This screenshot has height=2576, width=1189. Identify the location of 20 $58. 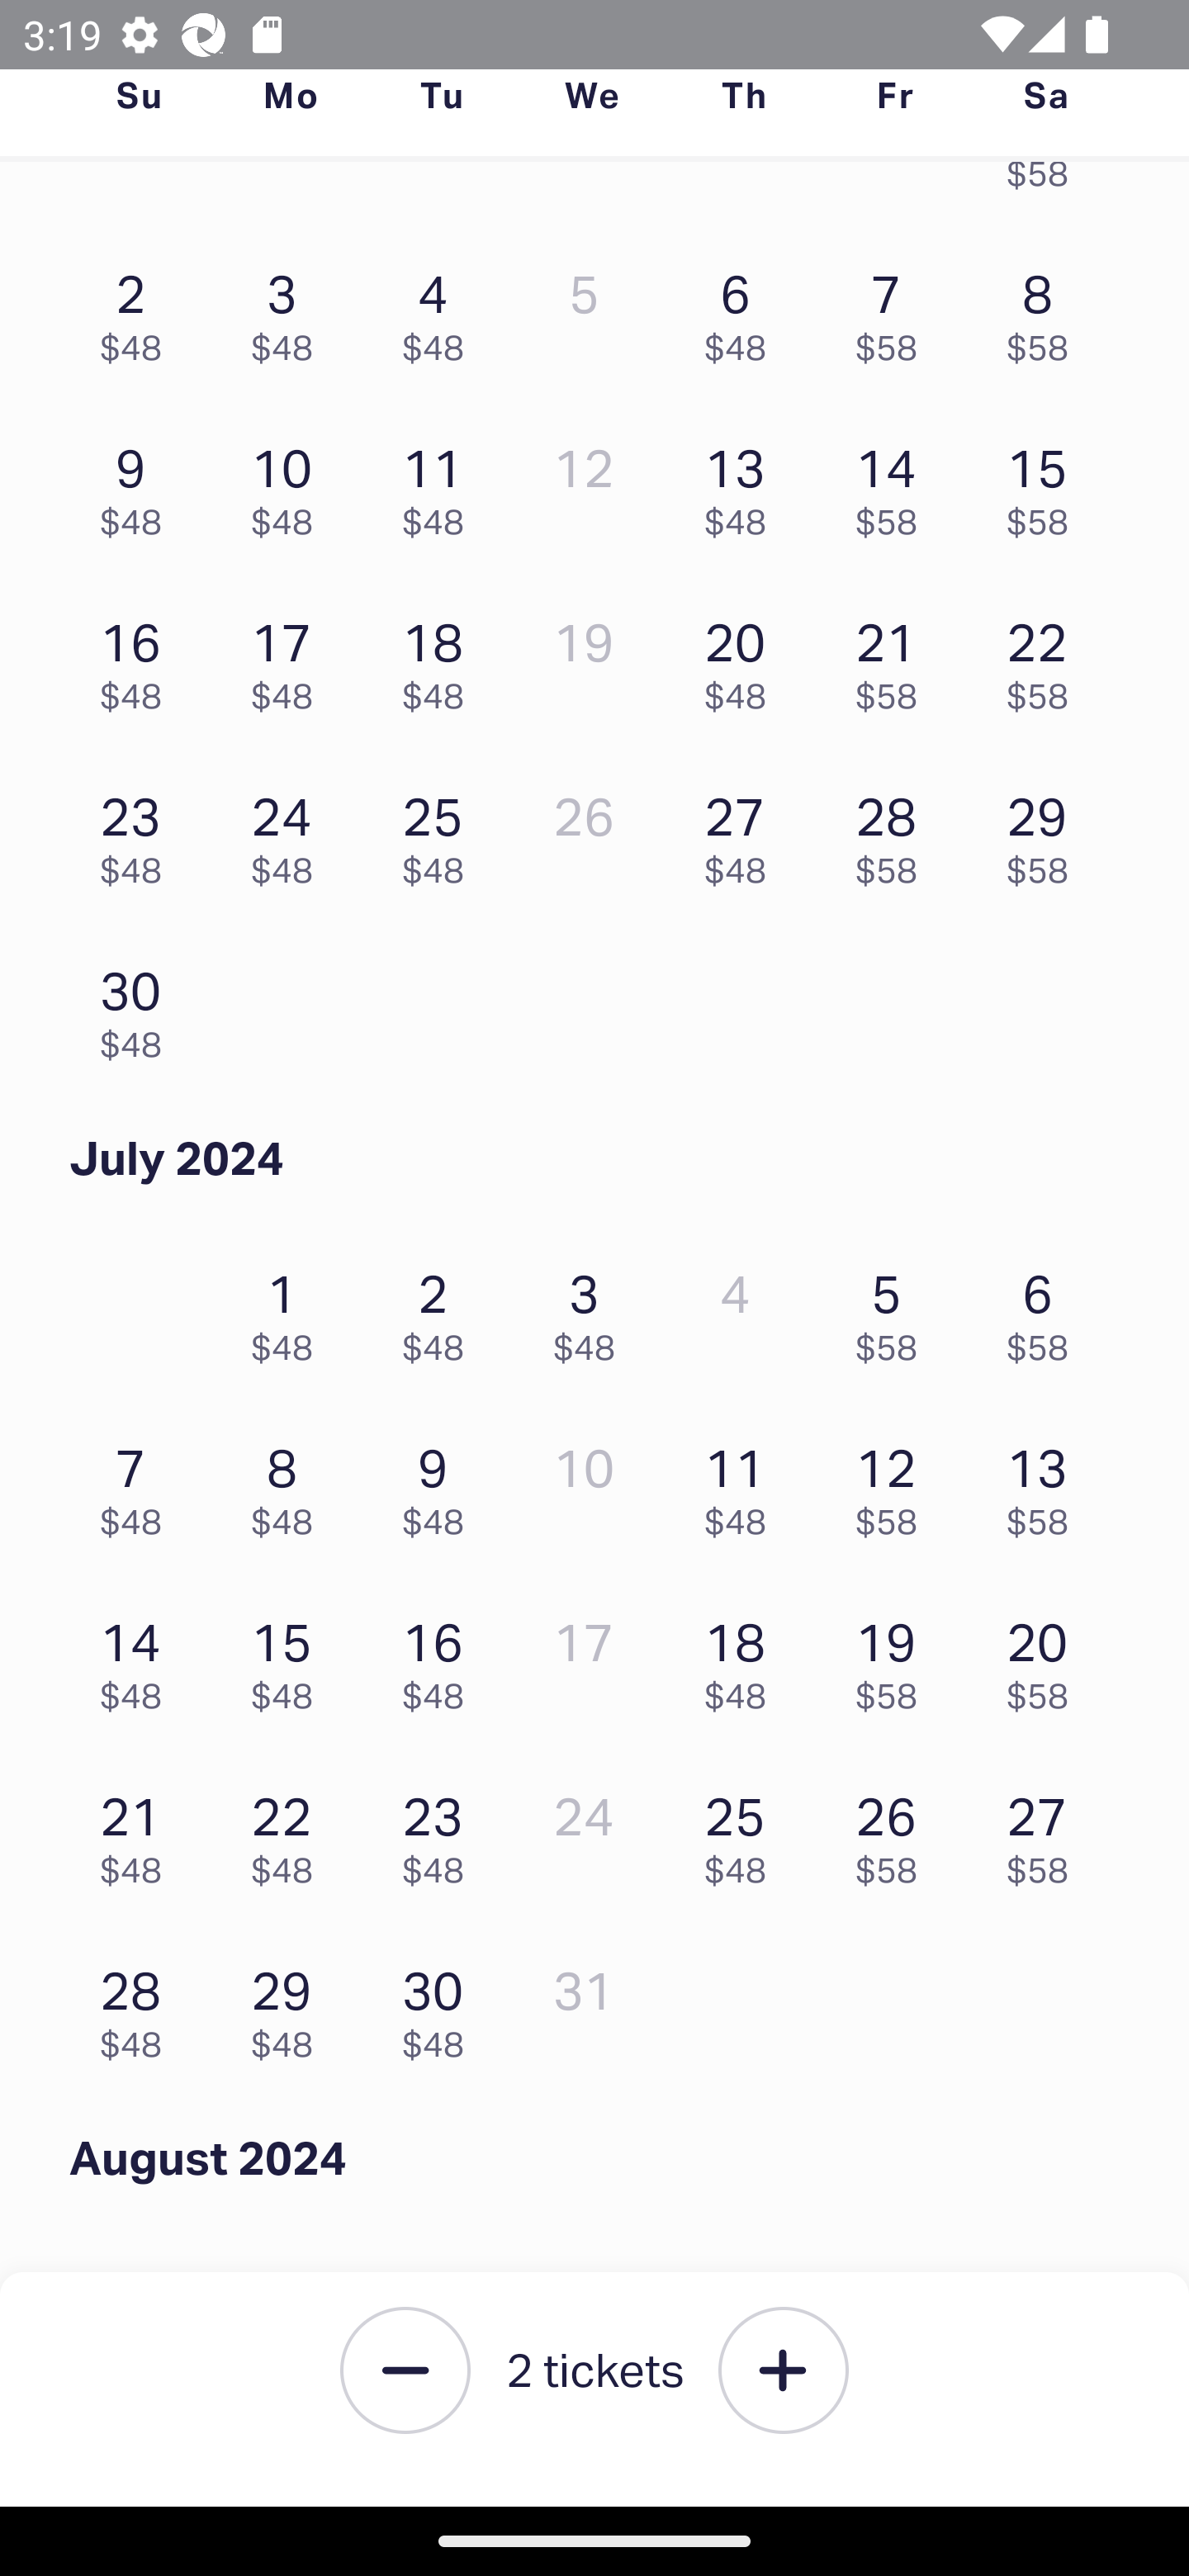
(1045, 1658).